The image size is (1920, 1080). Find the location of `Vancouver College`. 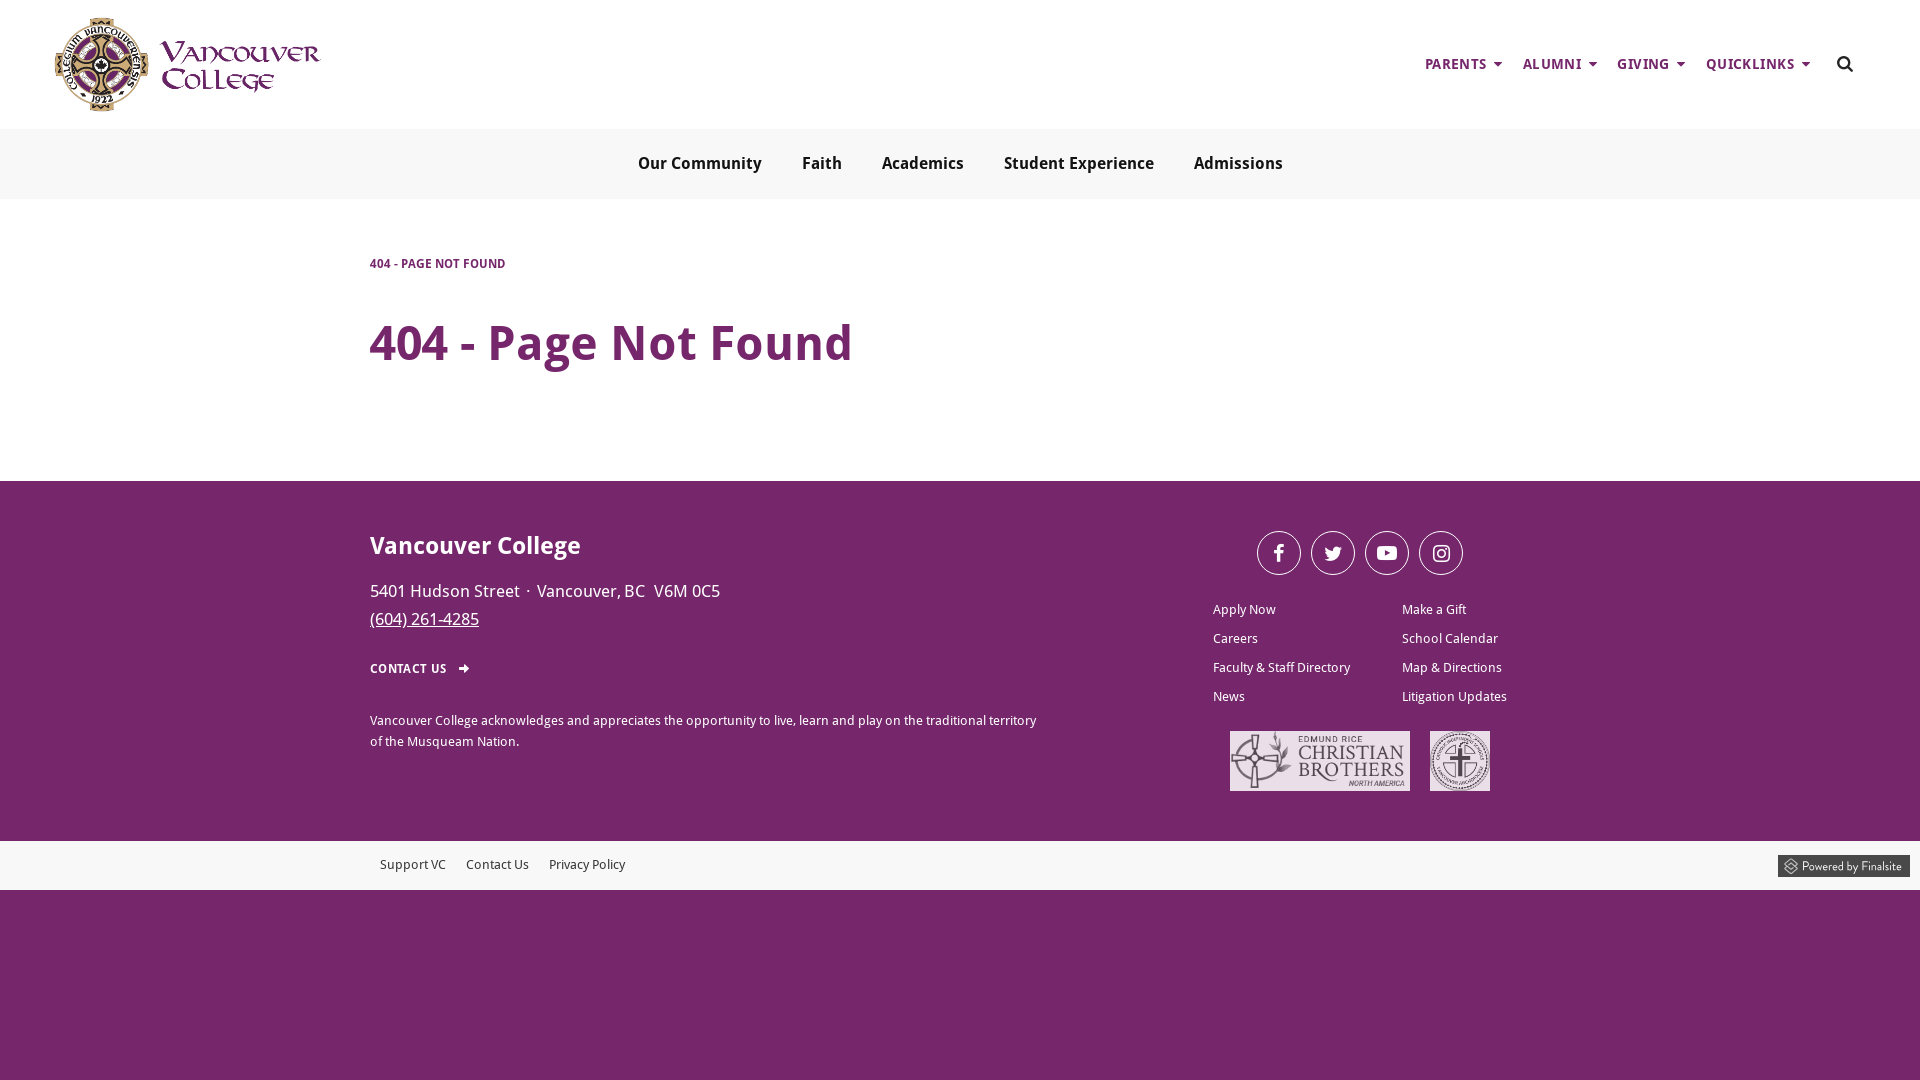

Vancouver College is located at coordinates (476, 546).